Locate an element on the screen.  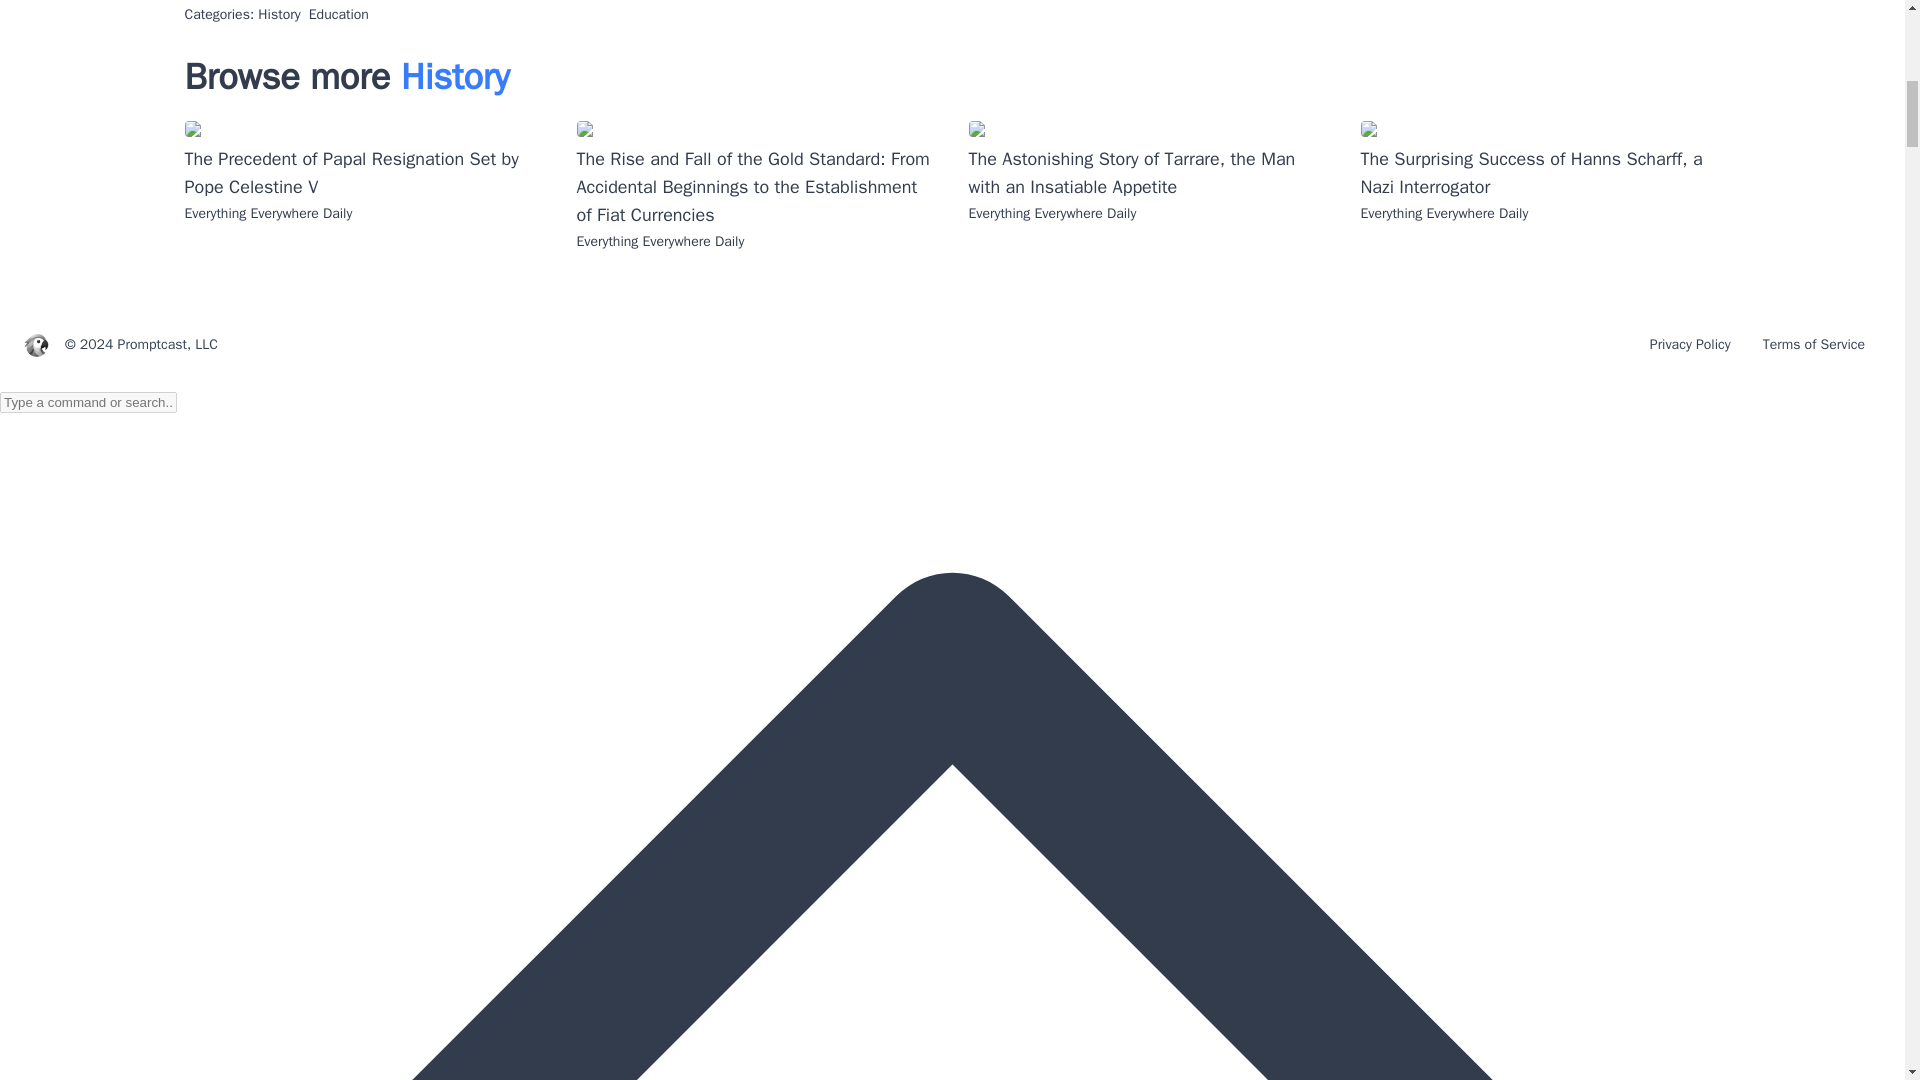
Education is located at coordinates (338, 14).